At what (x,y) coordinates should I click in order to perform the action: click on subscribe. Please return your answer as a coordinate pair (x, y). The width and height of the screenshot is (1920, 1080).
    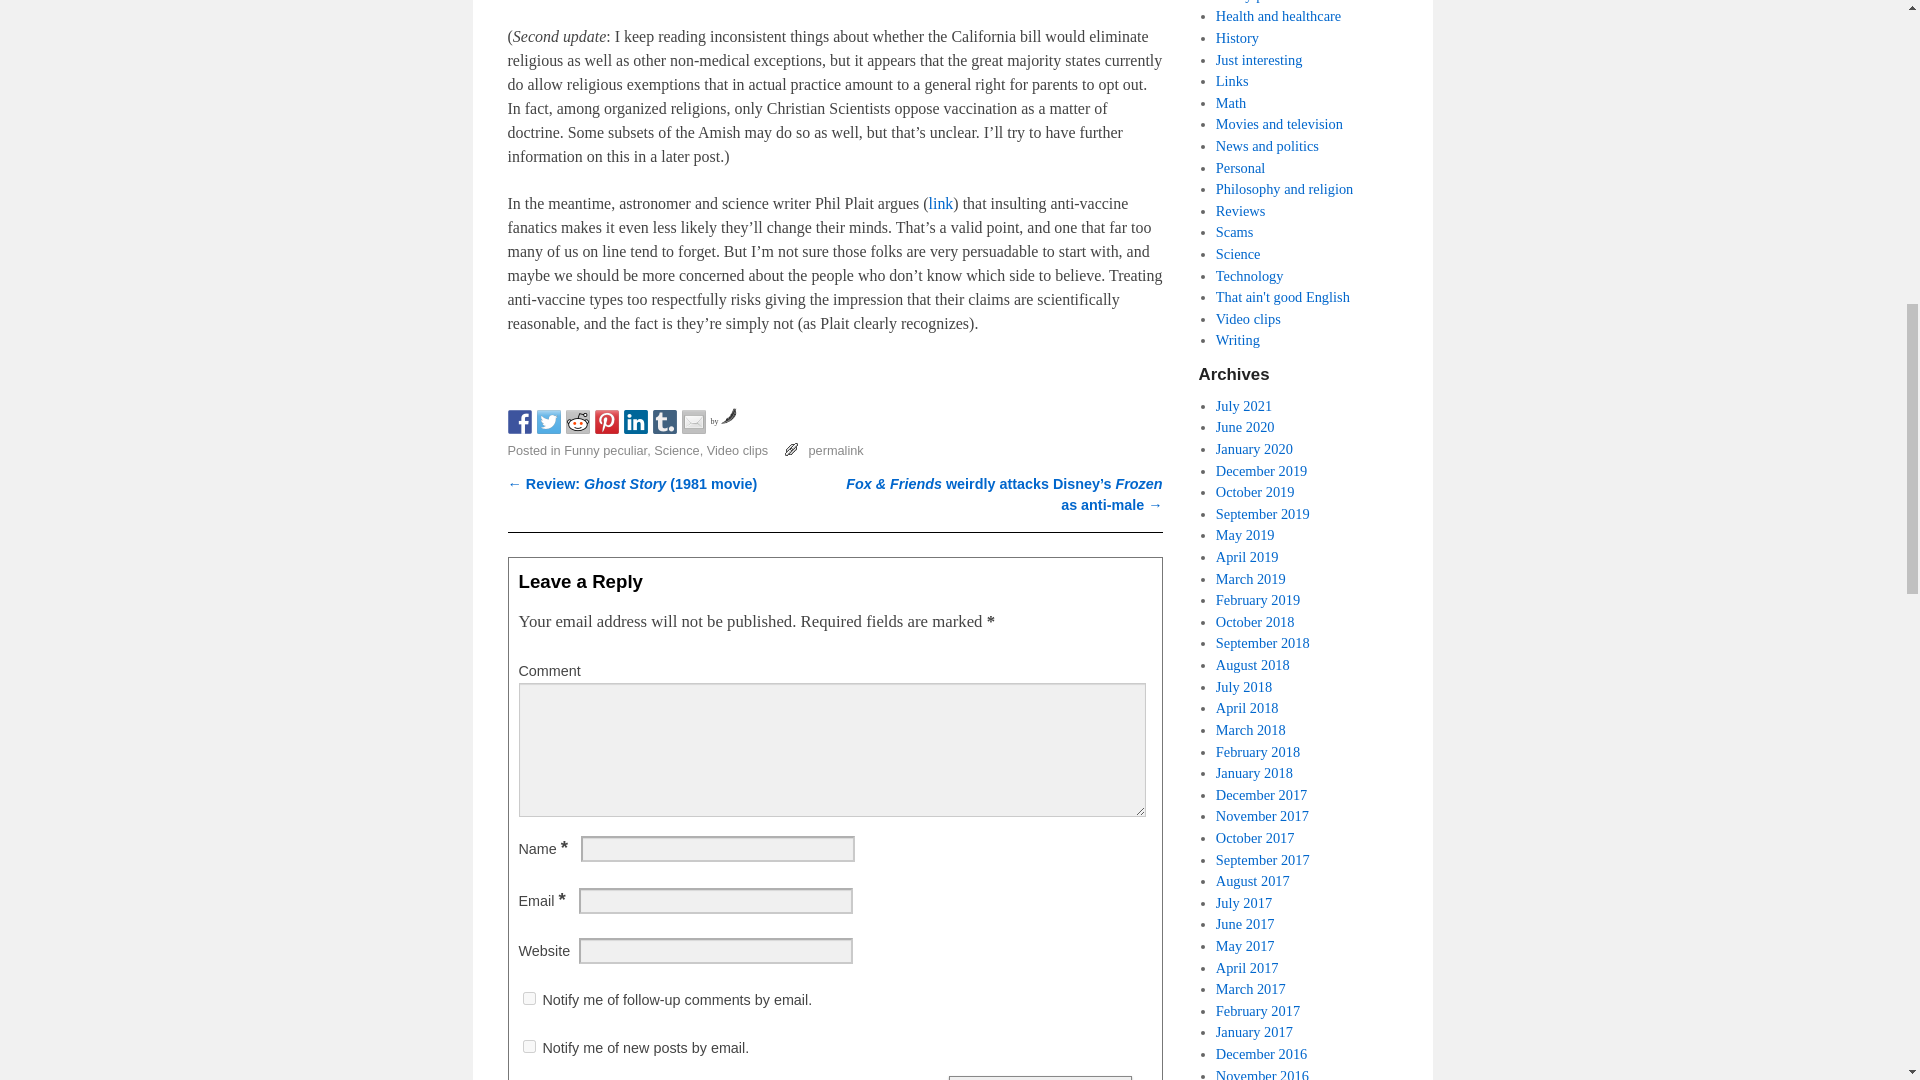
    Looking at the image, I should click on (528, 998).